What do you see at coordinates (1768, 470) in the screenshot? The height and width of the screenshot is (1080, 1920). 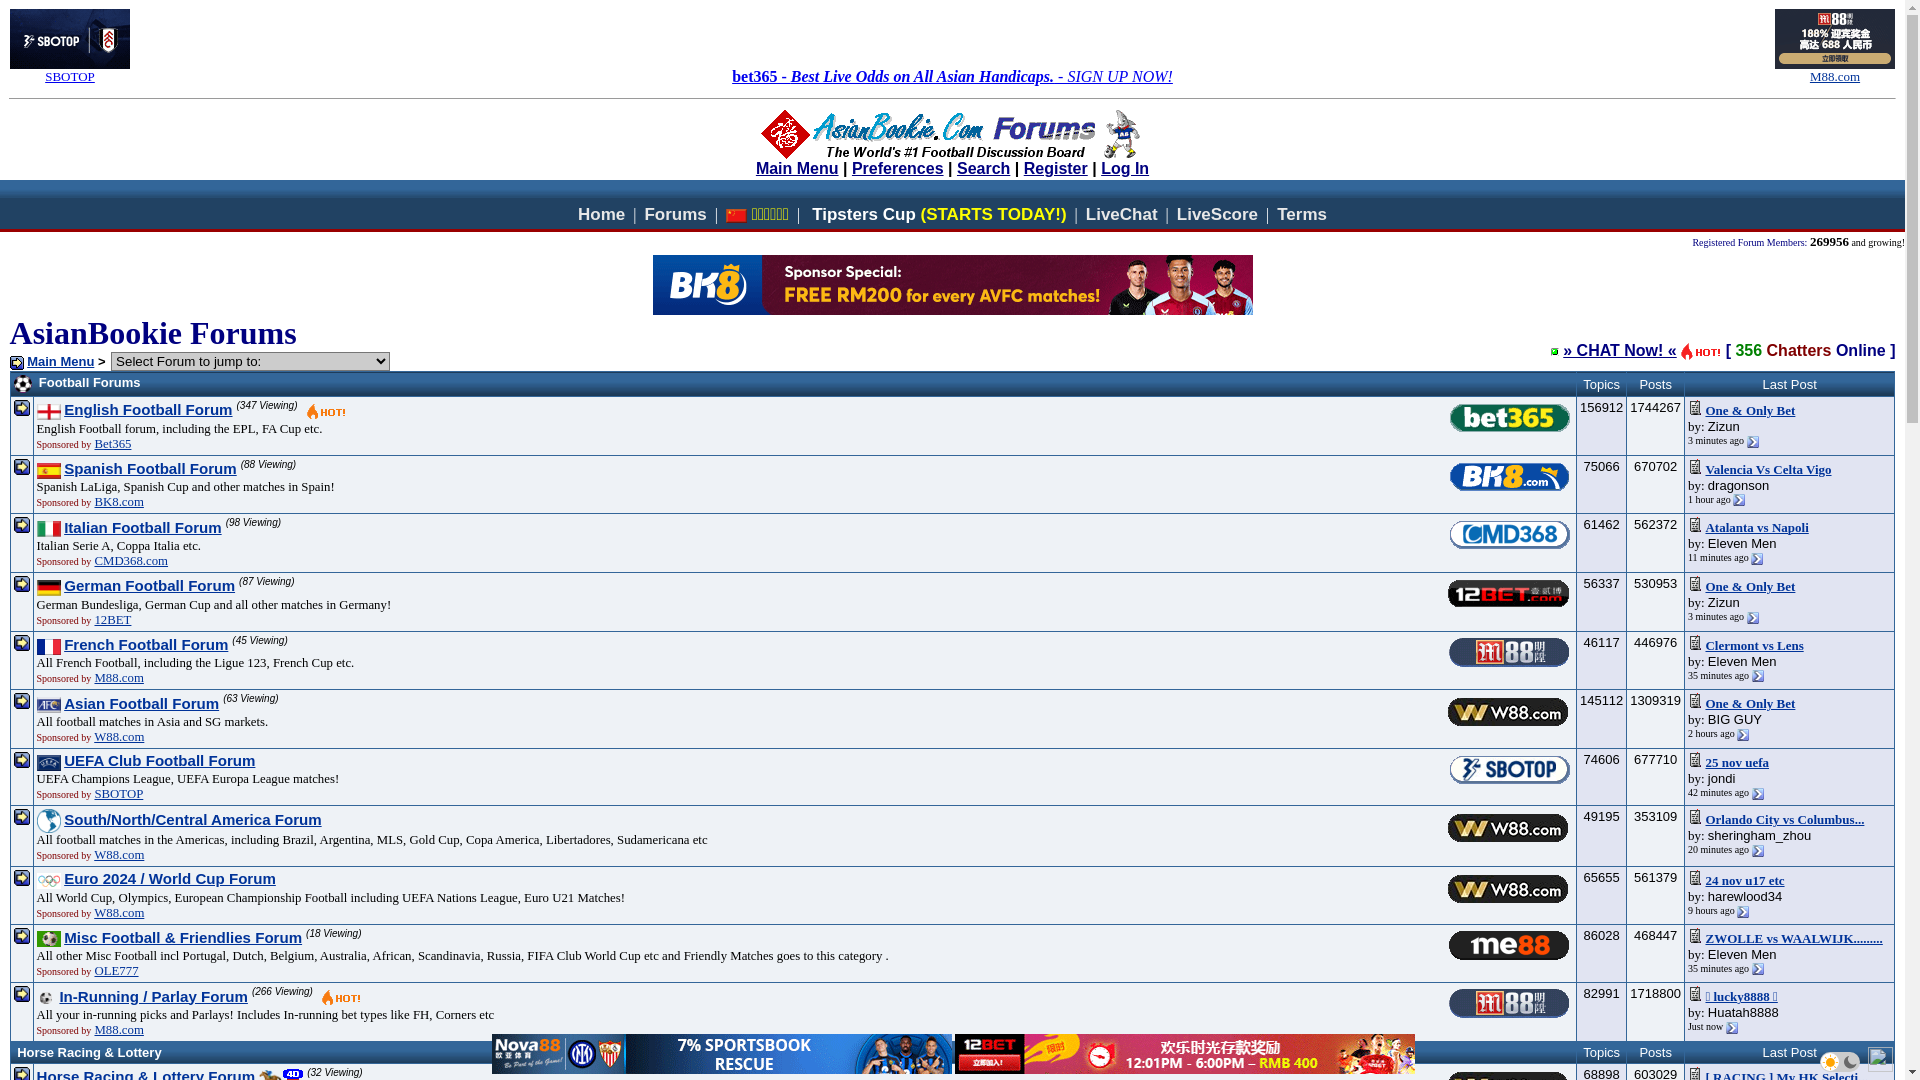 I see `Valencia Vs Celta Vigo` at bounding box center [1768, 470].